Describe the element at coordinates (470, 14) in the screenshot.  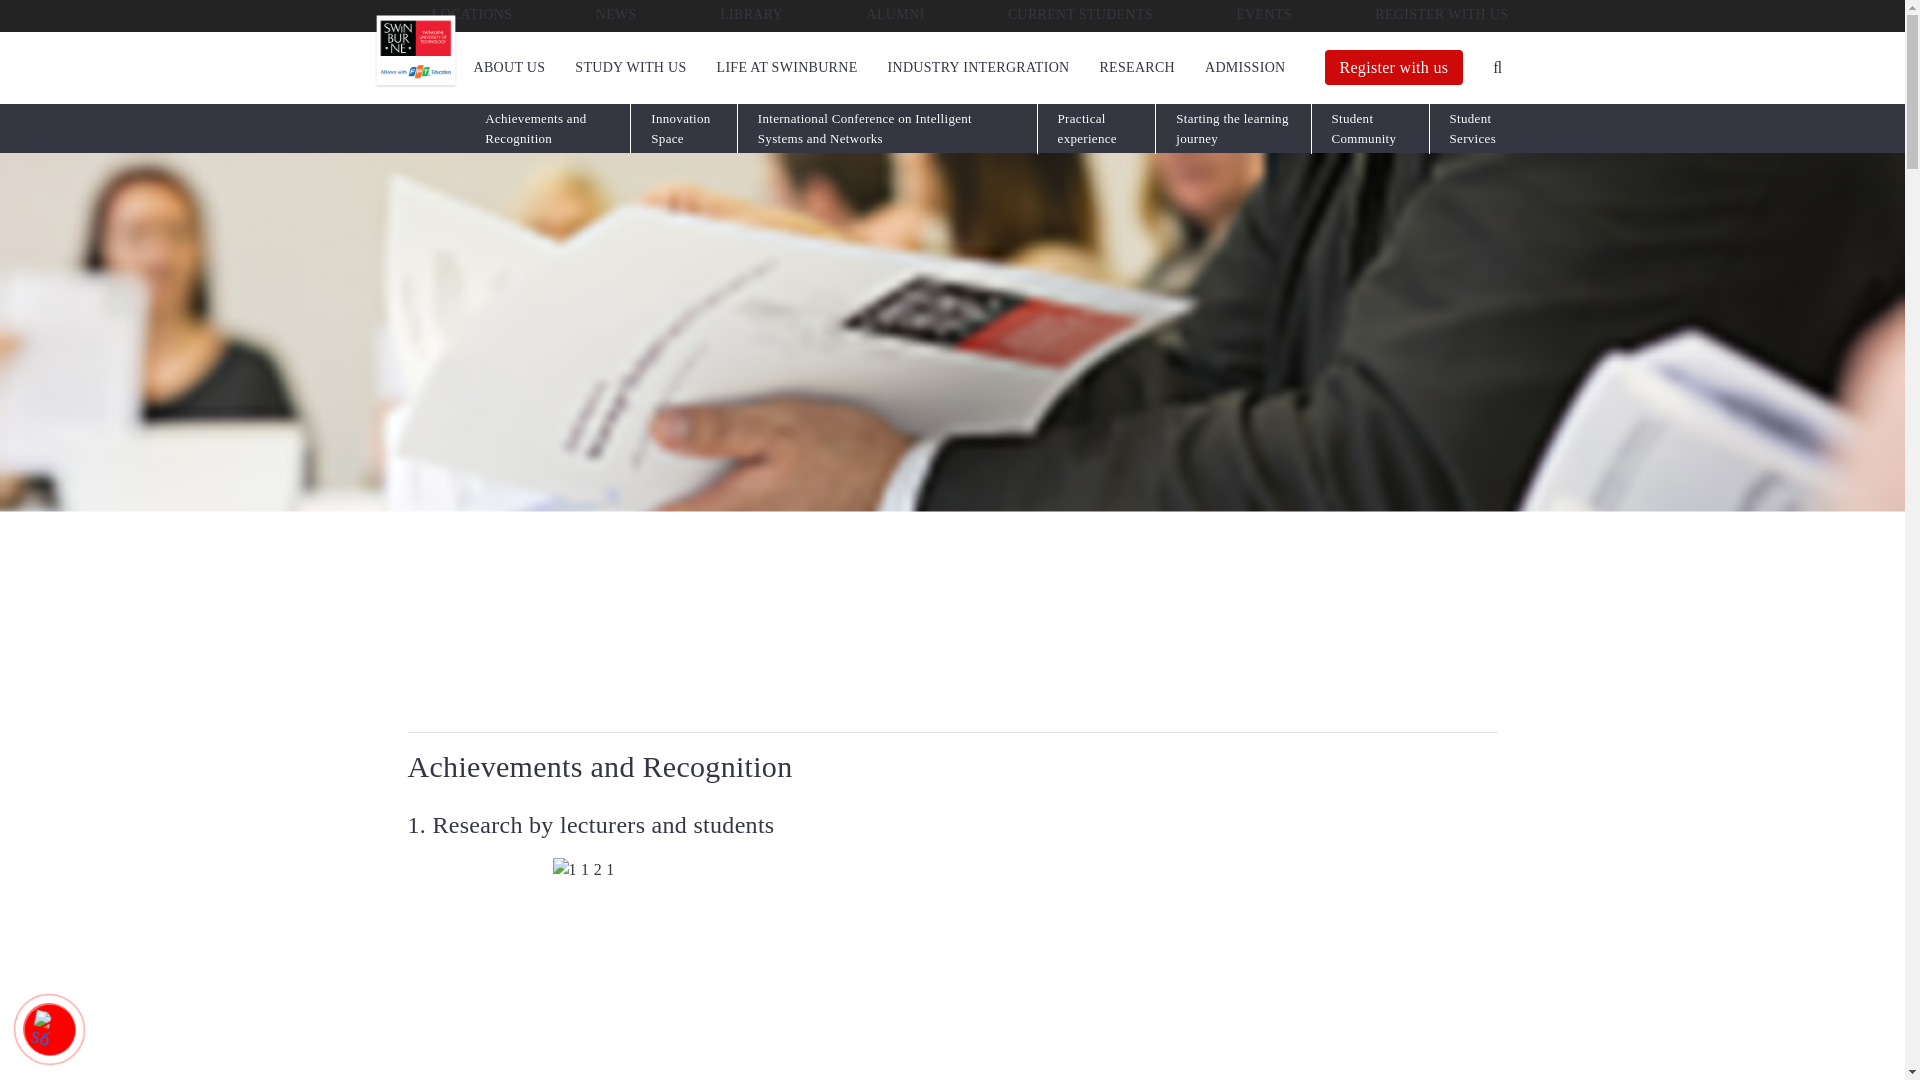
I see `LOCATIONS` at that location.